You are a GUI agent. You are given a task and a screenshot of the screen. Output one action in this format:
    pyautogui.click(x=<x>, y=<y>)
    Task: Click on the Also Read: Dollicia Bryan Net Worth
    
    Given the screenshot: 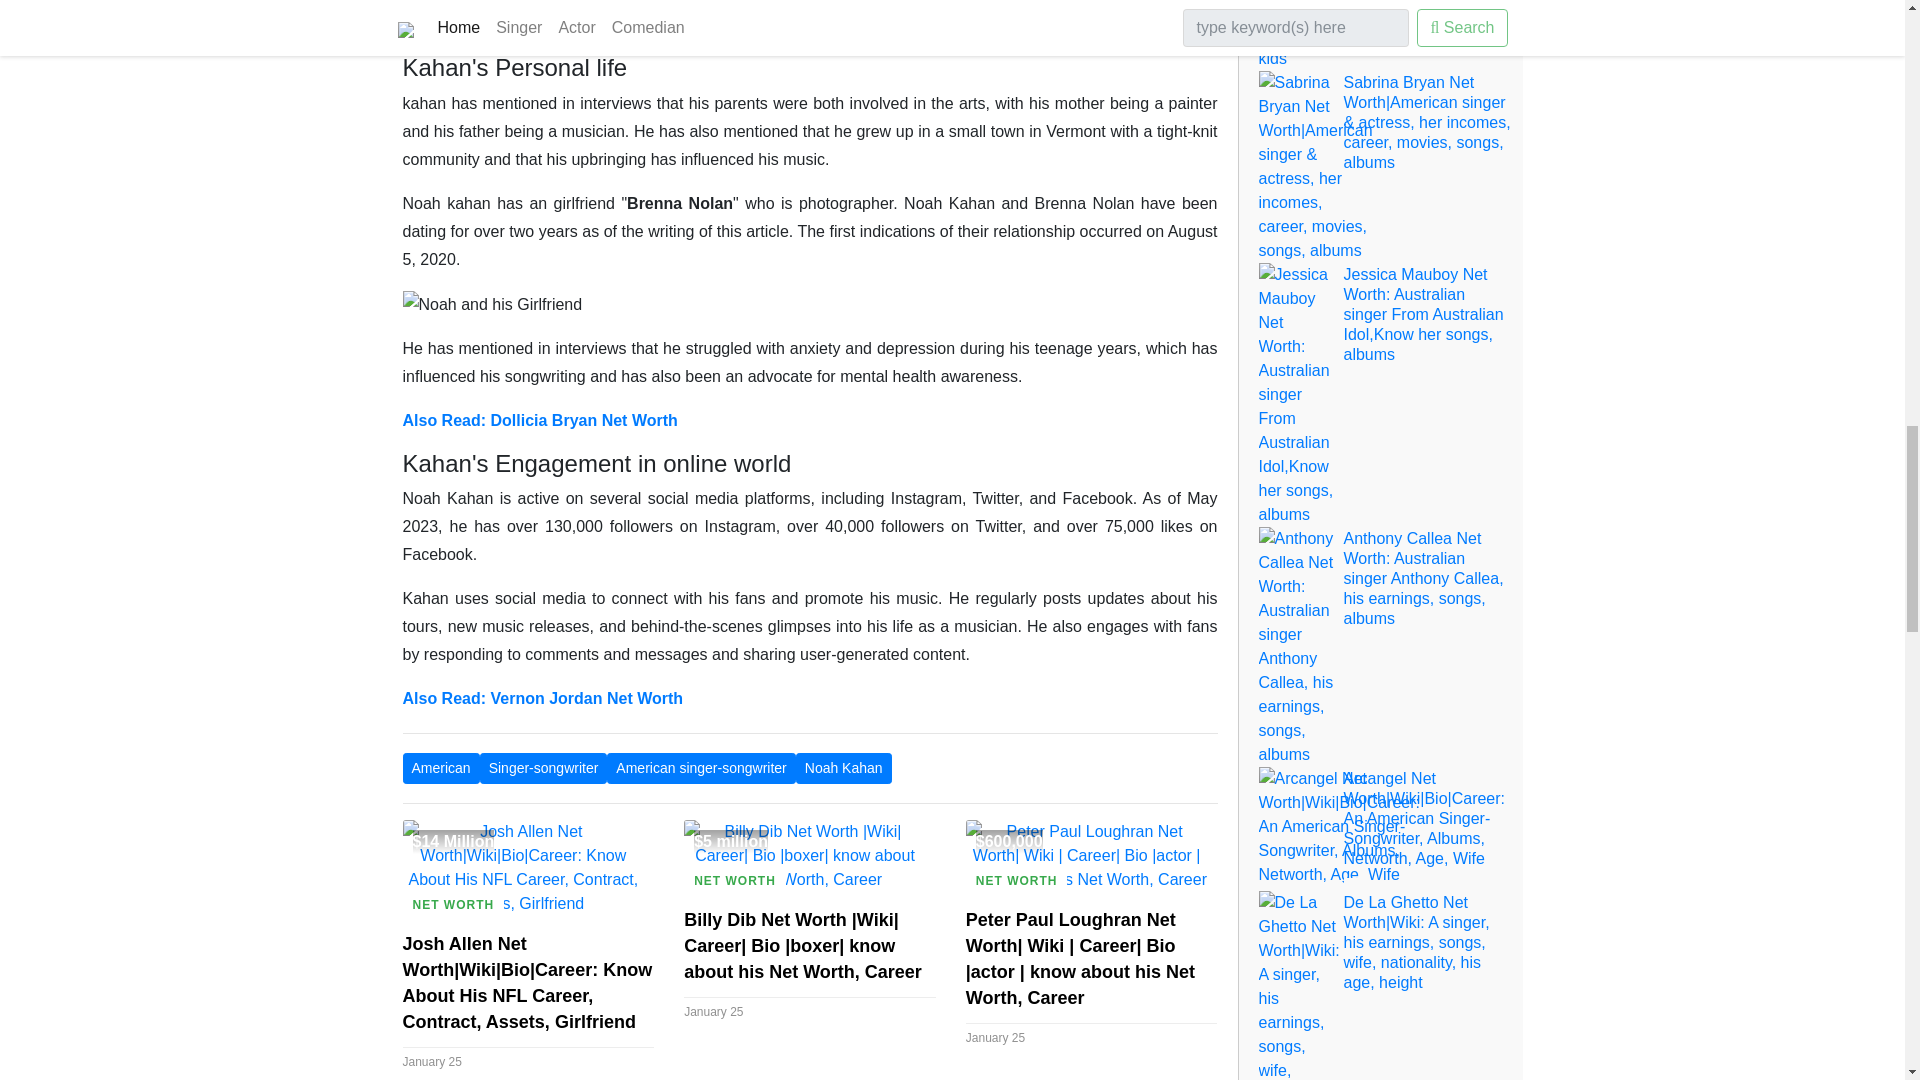 What is the action you would take?
    pyautogui.click(x=539, y=420)
    